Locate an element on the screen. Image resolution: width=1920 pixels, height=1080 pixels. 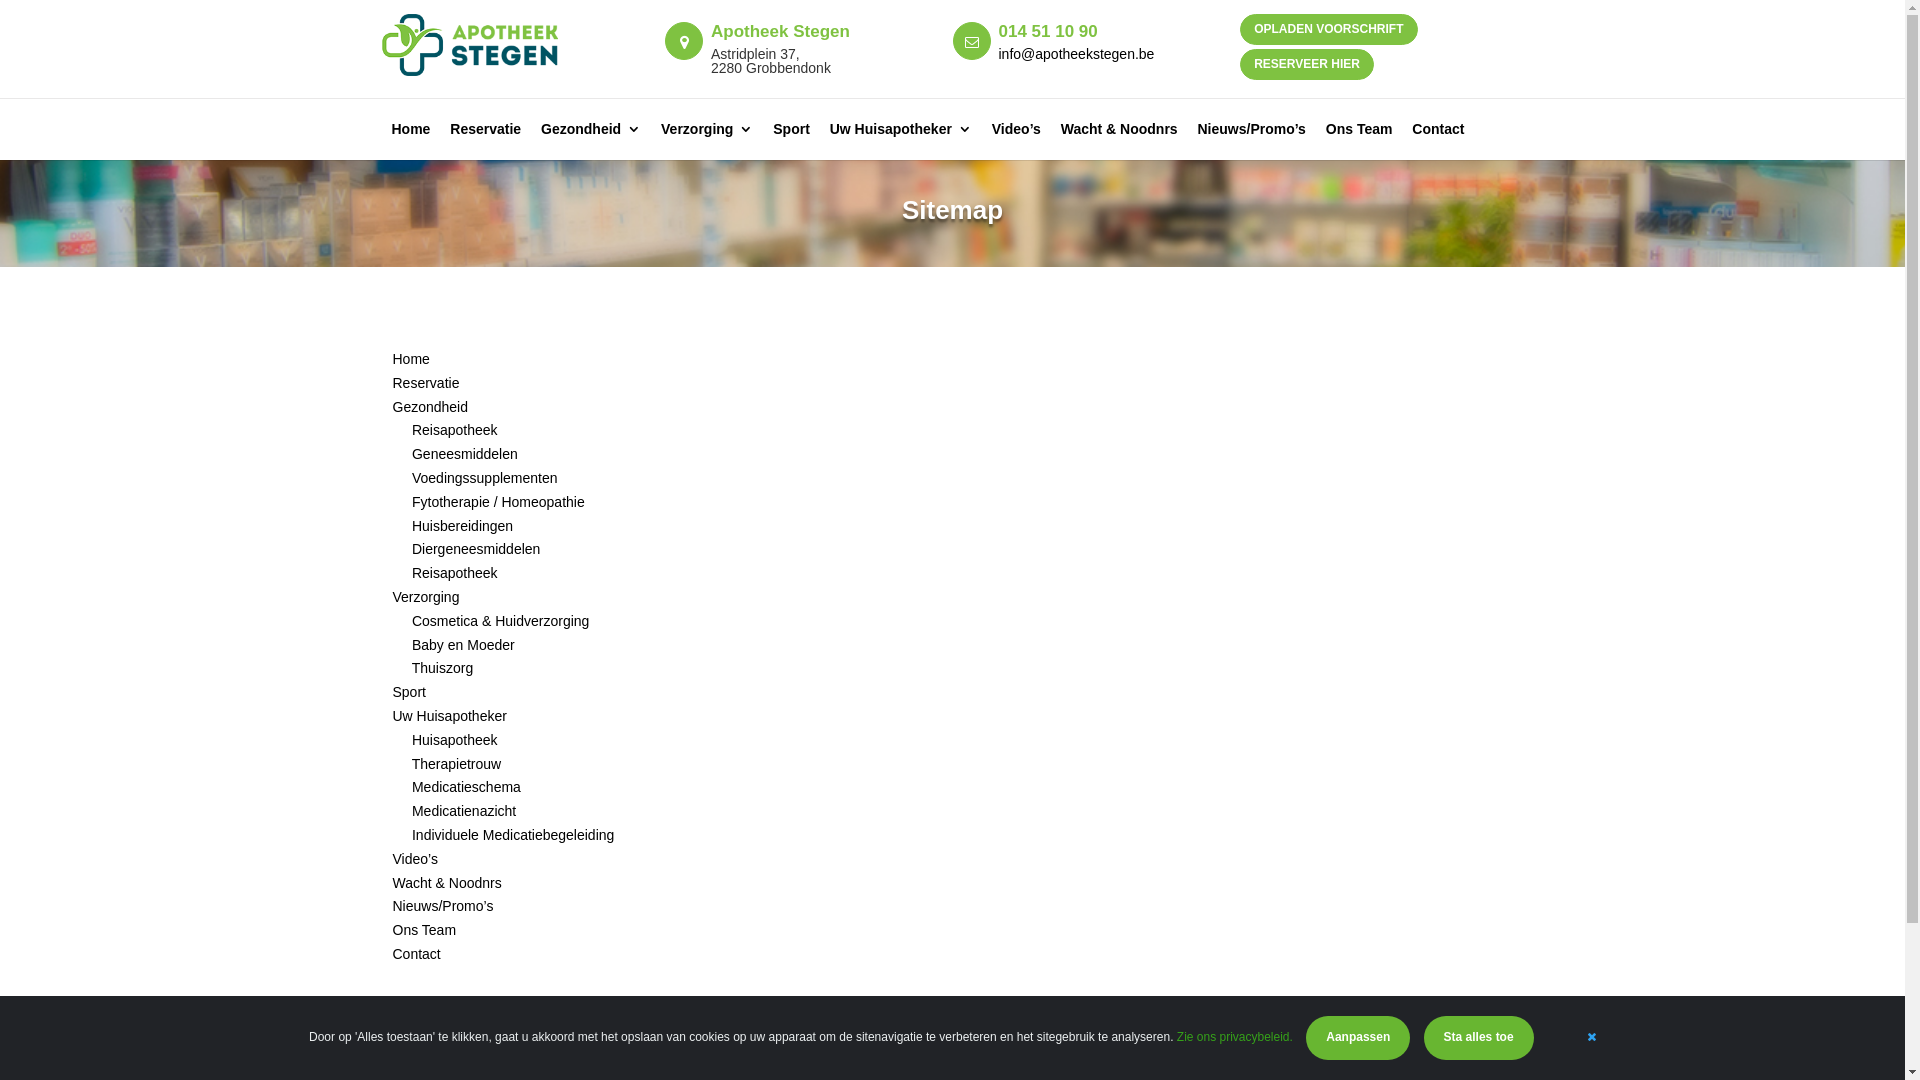
Sport is located at coordinates (408, 692).